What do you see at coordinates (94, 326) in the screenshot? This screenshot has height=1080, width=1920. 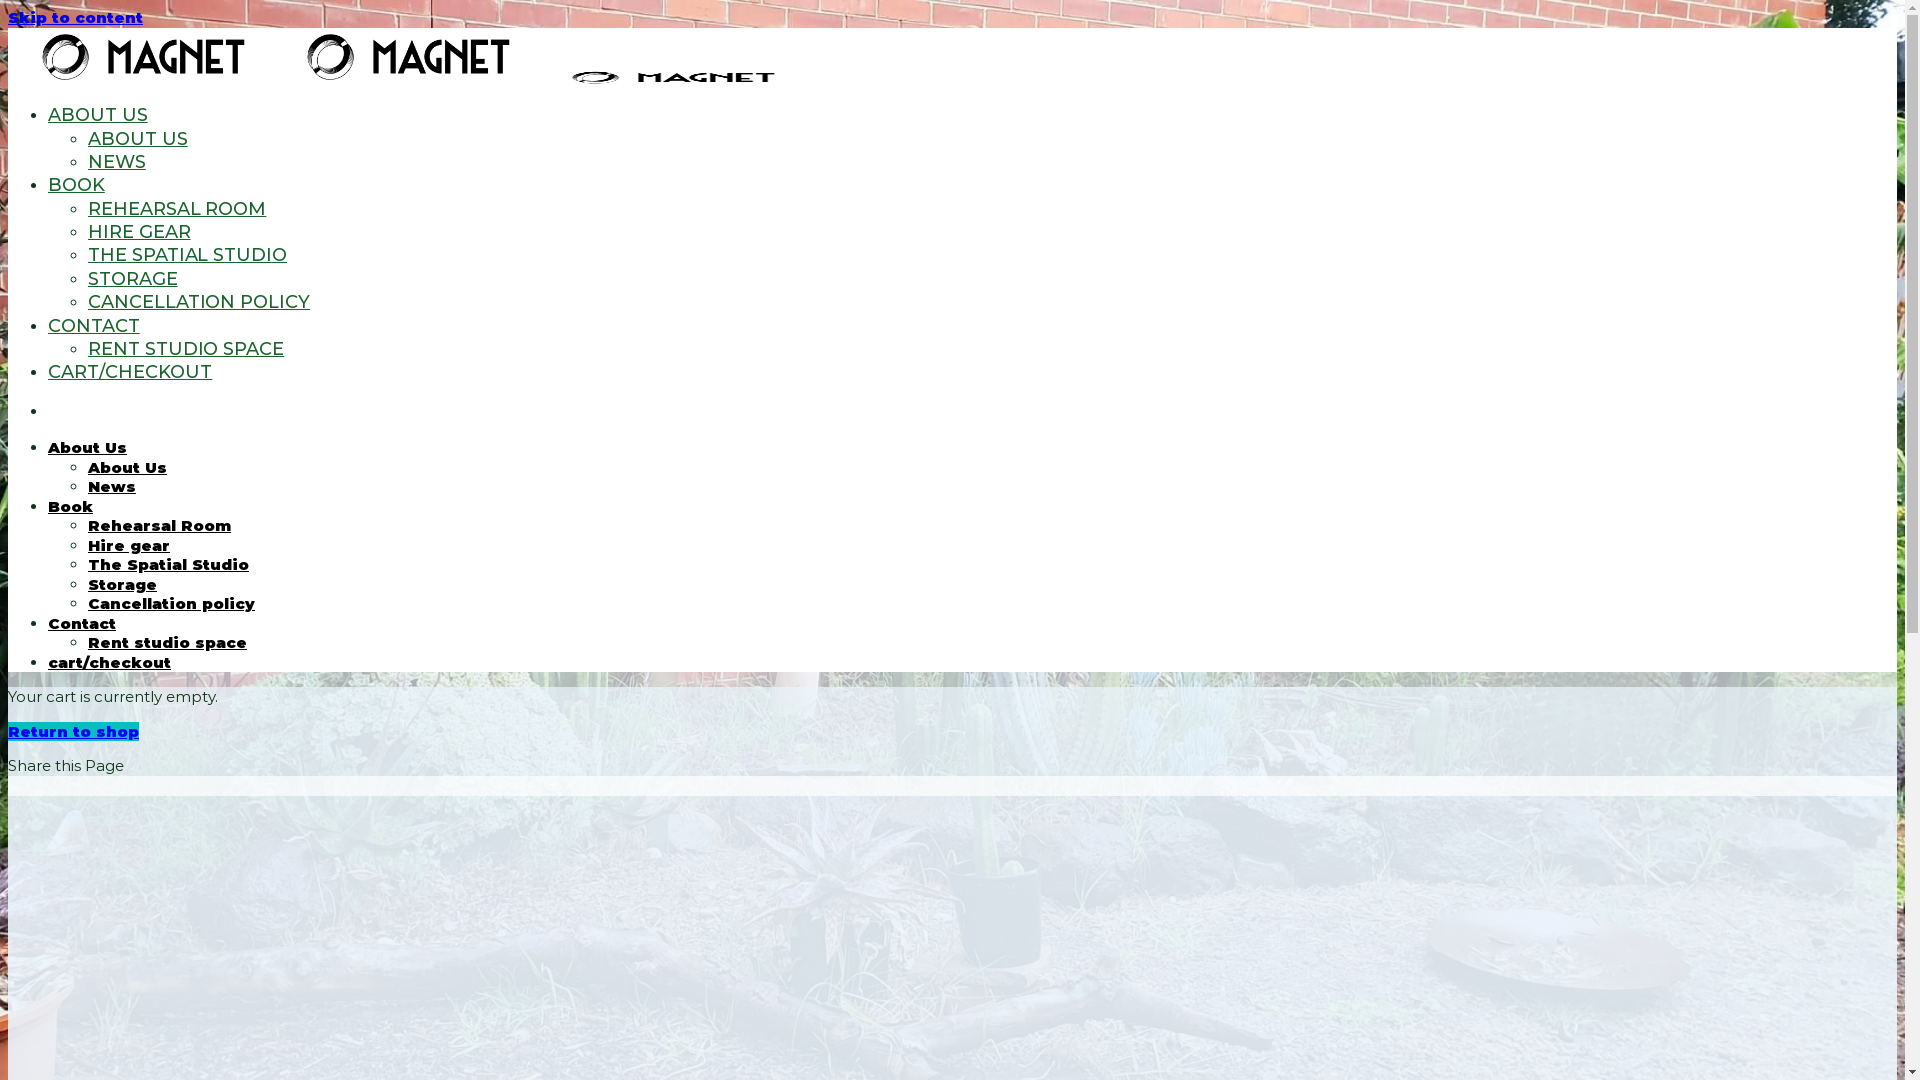 I see `CONTACT` at bounding box center [94, 326].